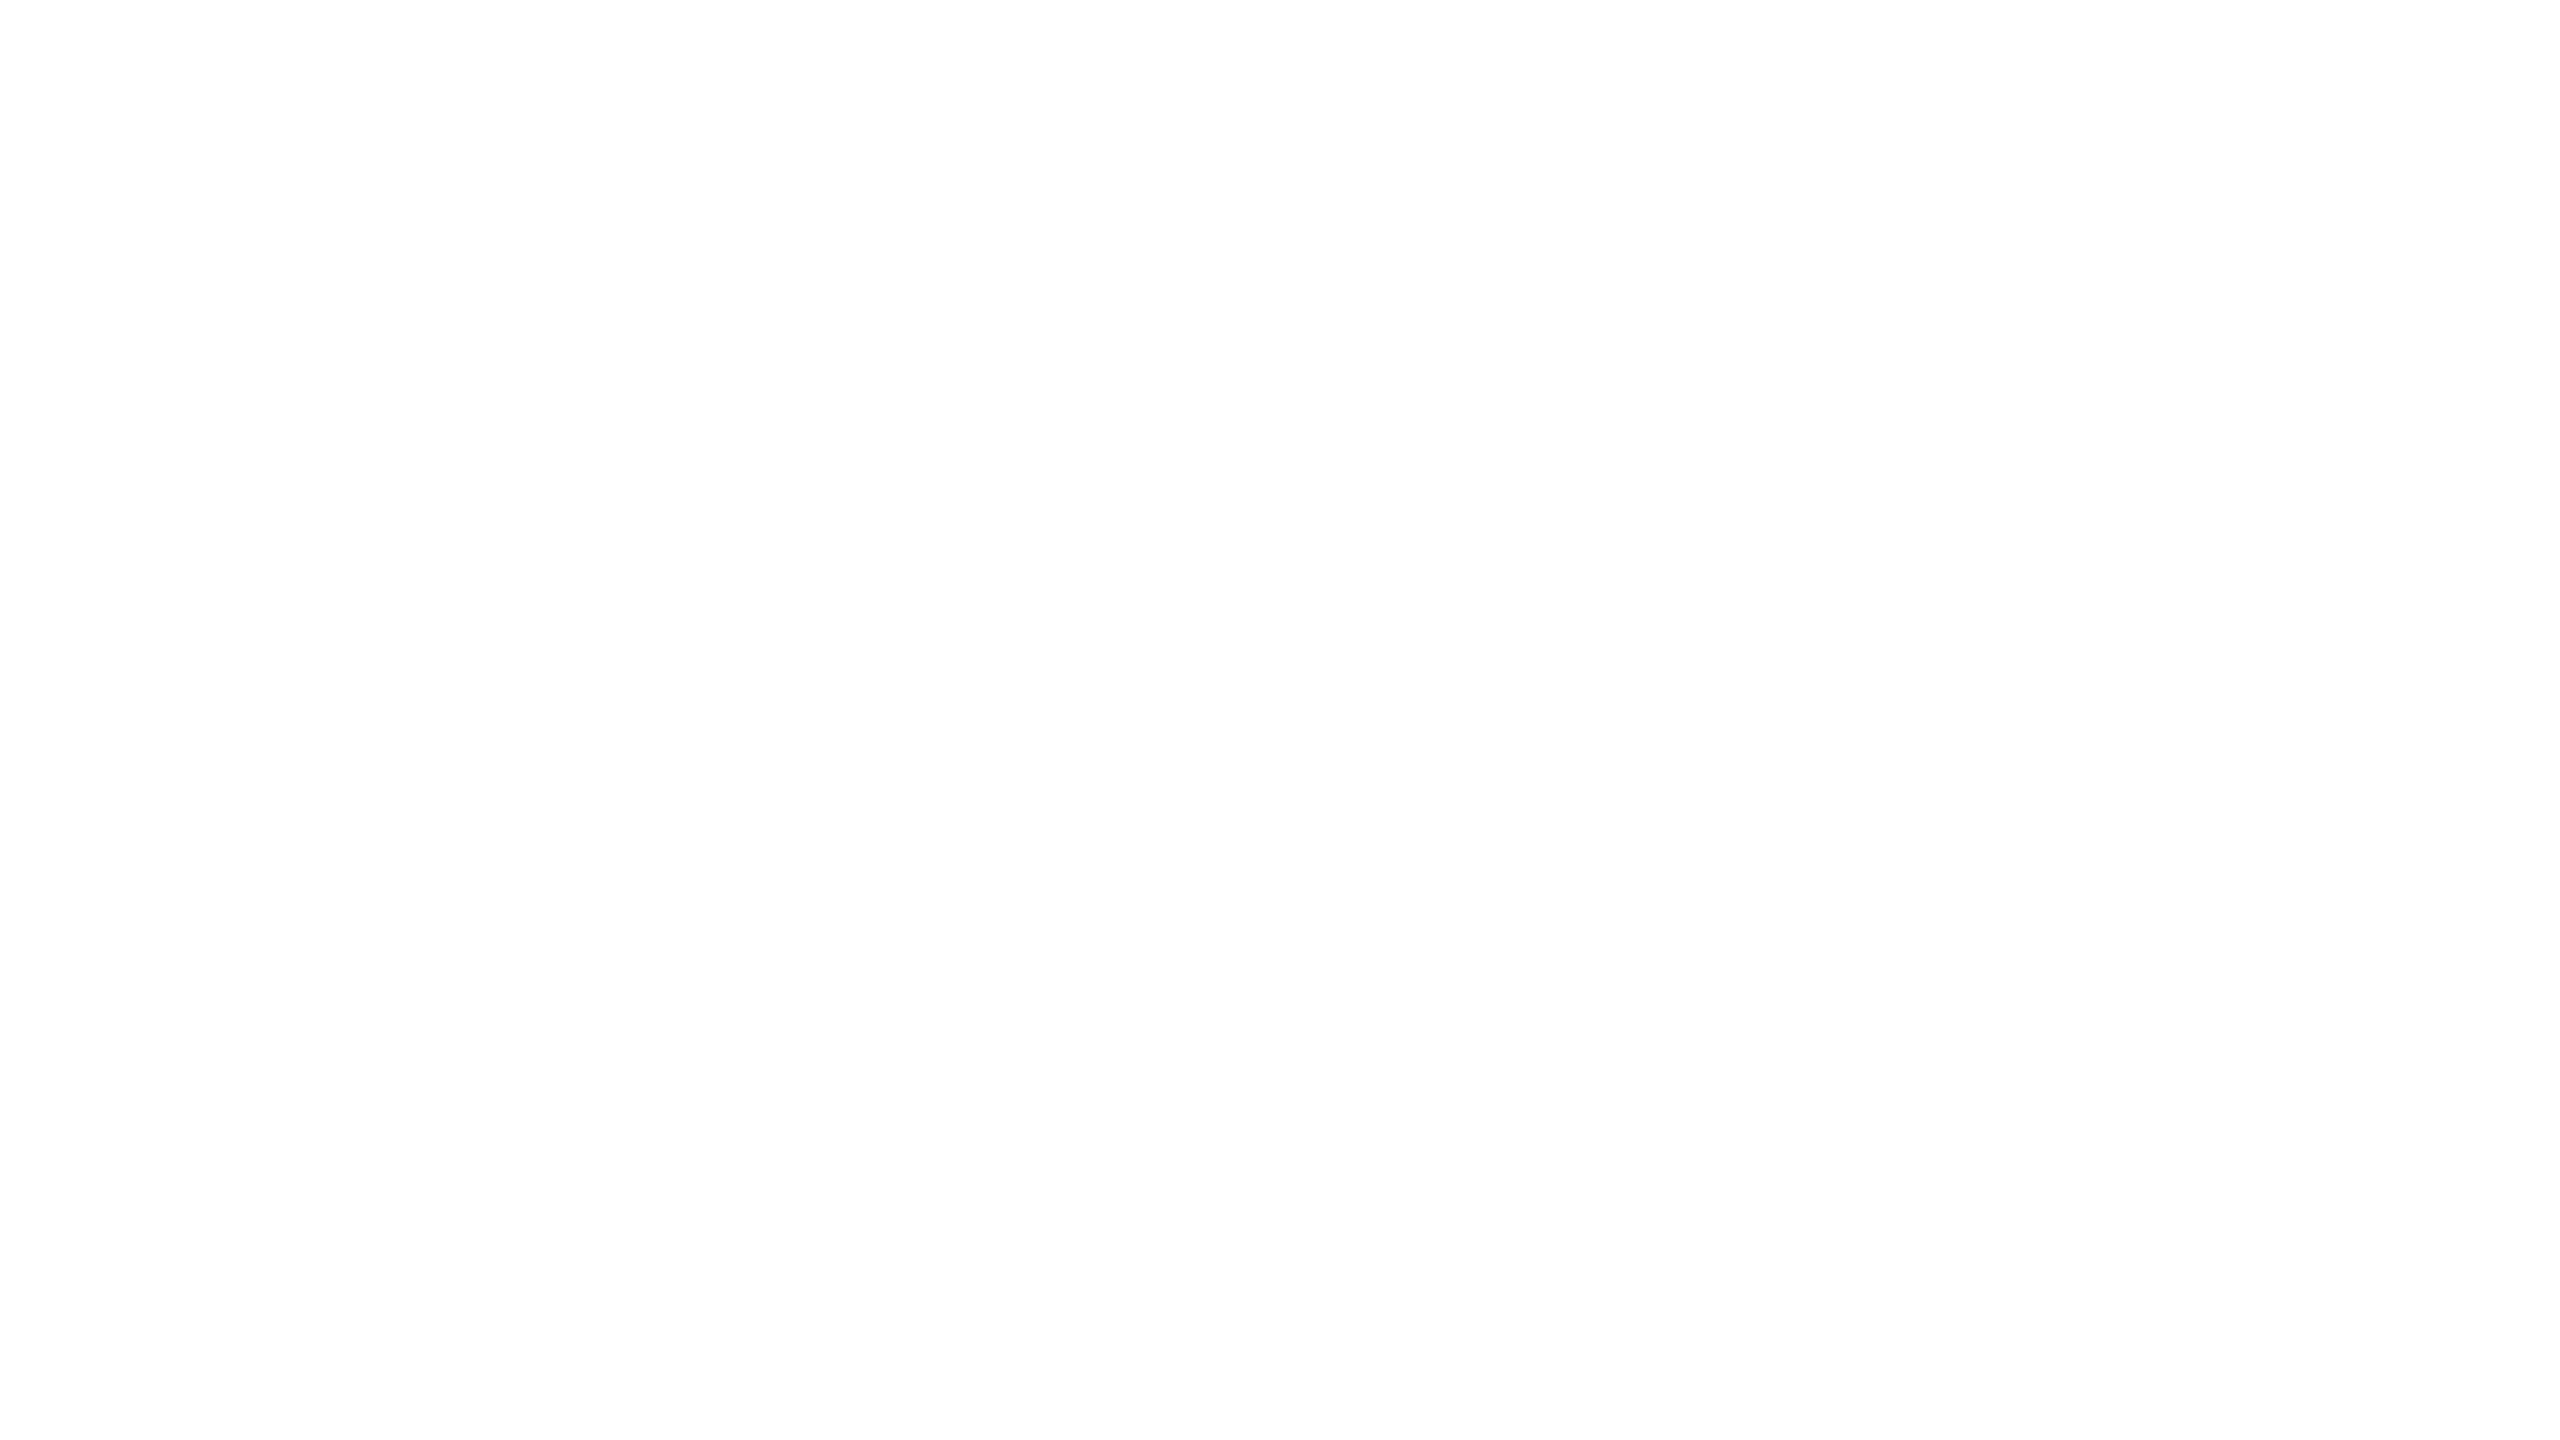  What do you see at coordinates (50, 720) in the screenshot?
I see `Match case` at bounding box center [50, 720].